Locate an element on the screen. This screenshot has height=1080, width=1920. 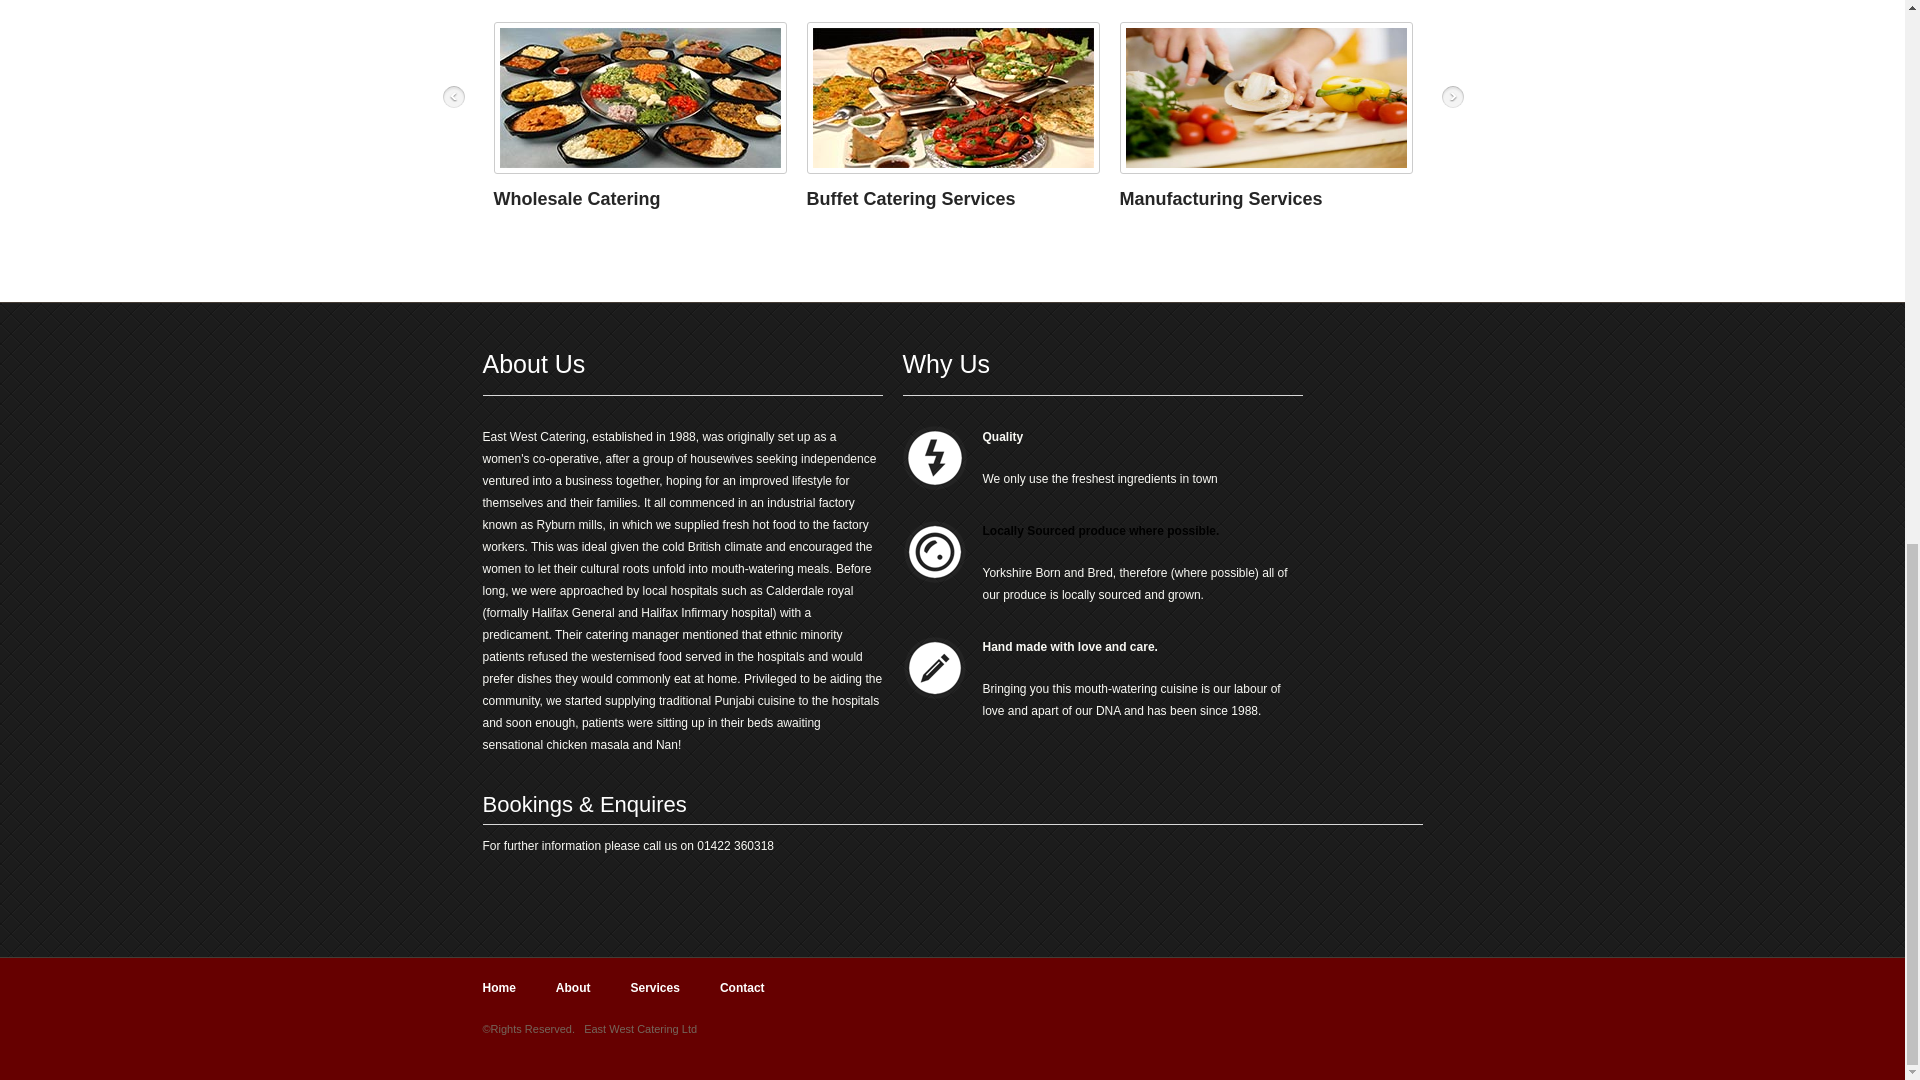
East West Catering Ltd is located at coordinates (640, 1028).